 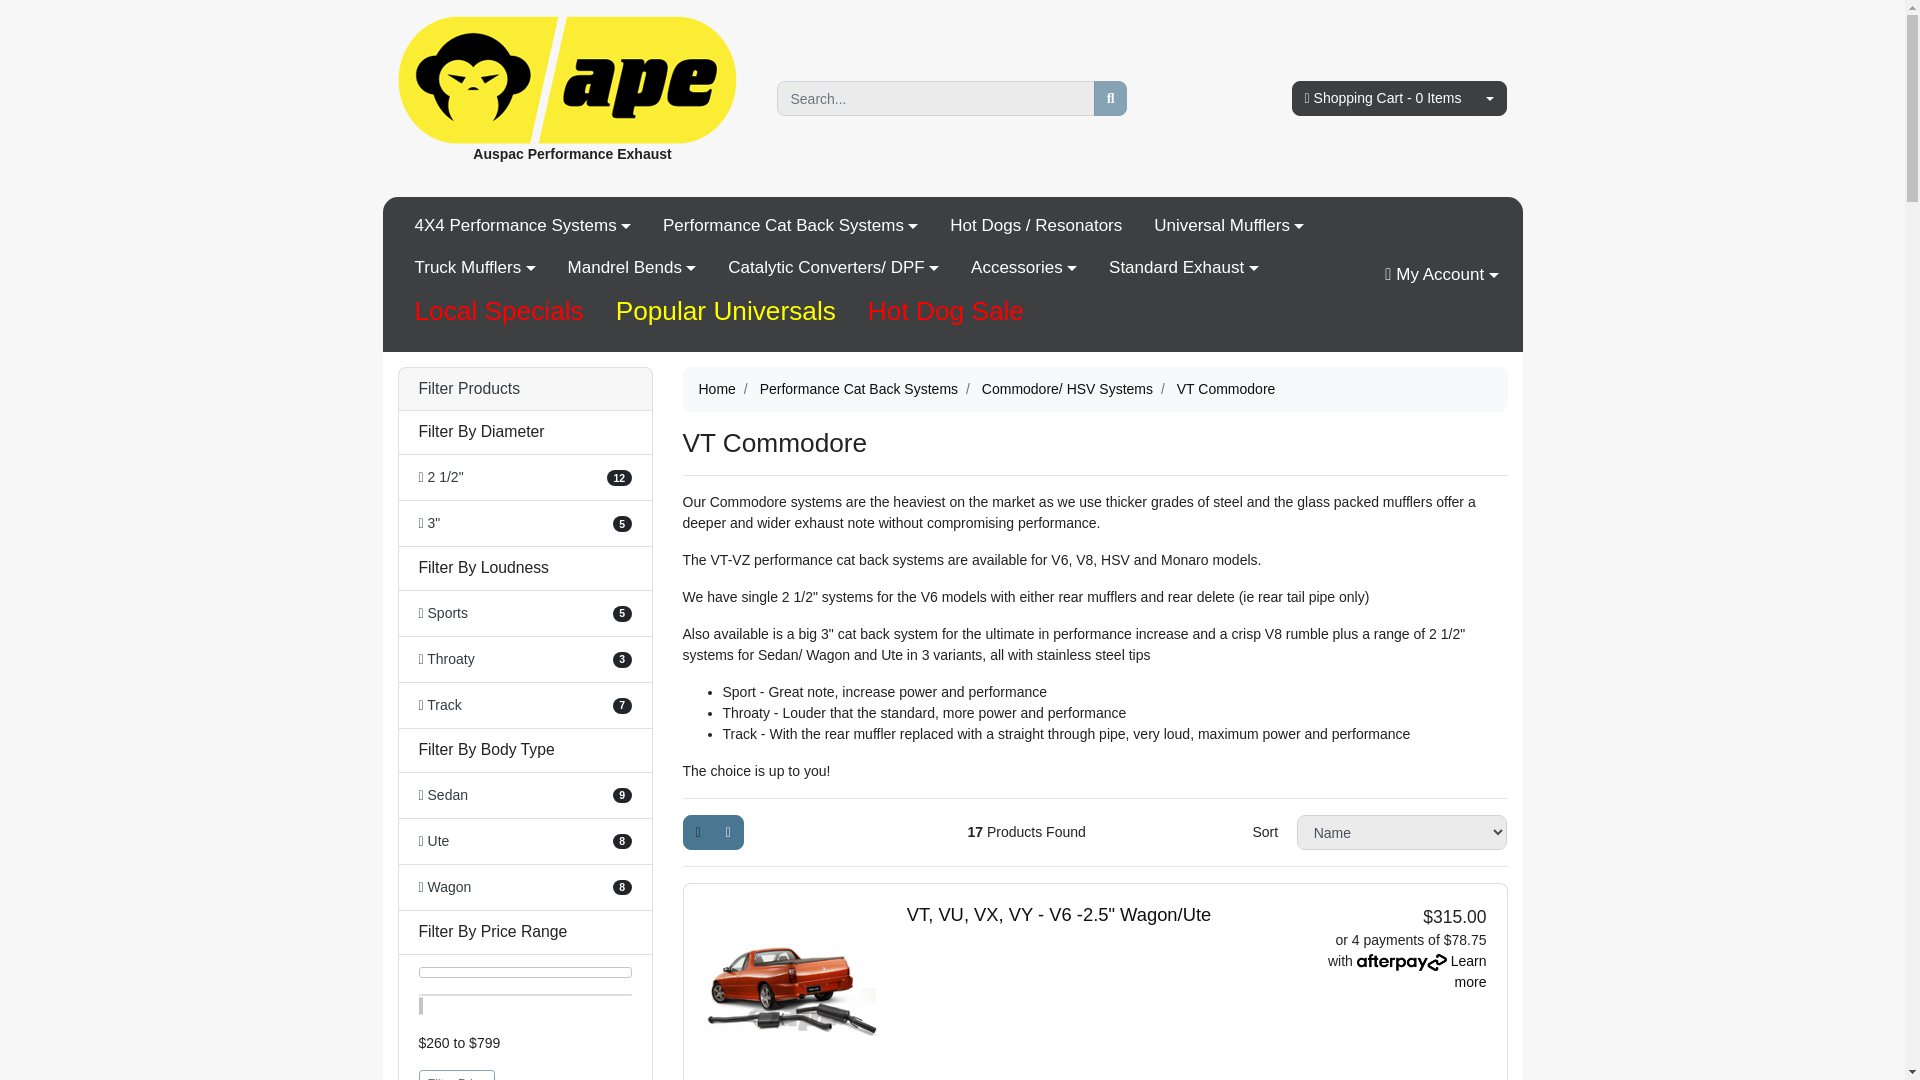 I want to click on Auspac Exhaust, so click(x=567, y=79).